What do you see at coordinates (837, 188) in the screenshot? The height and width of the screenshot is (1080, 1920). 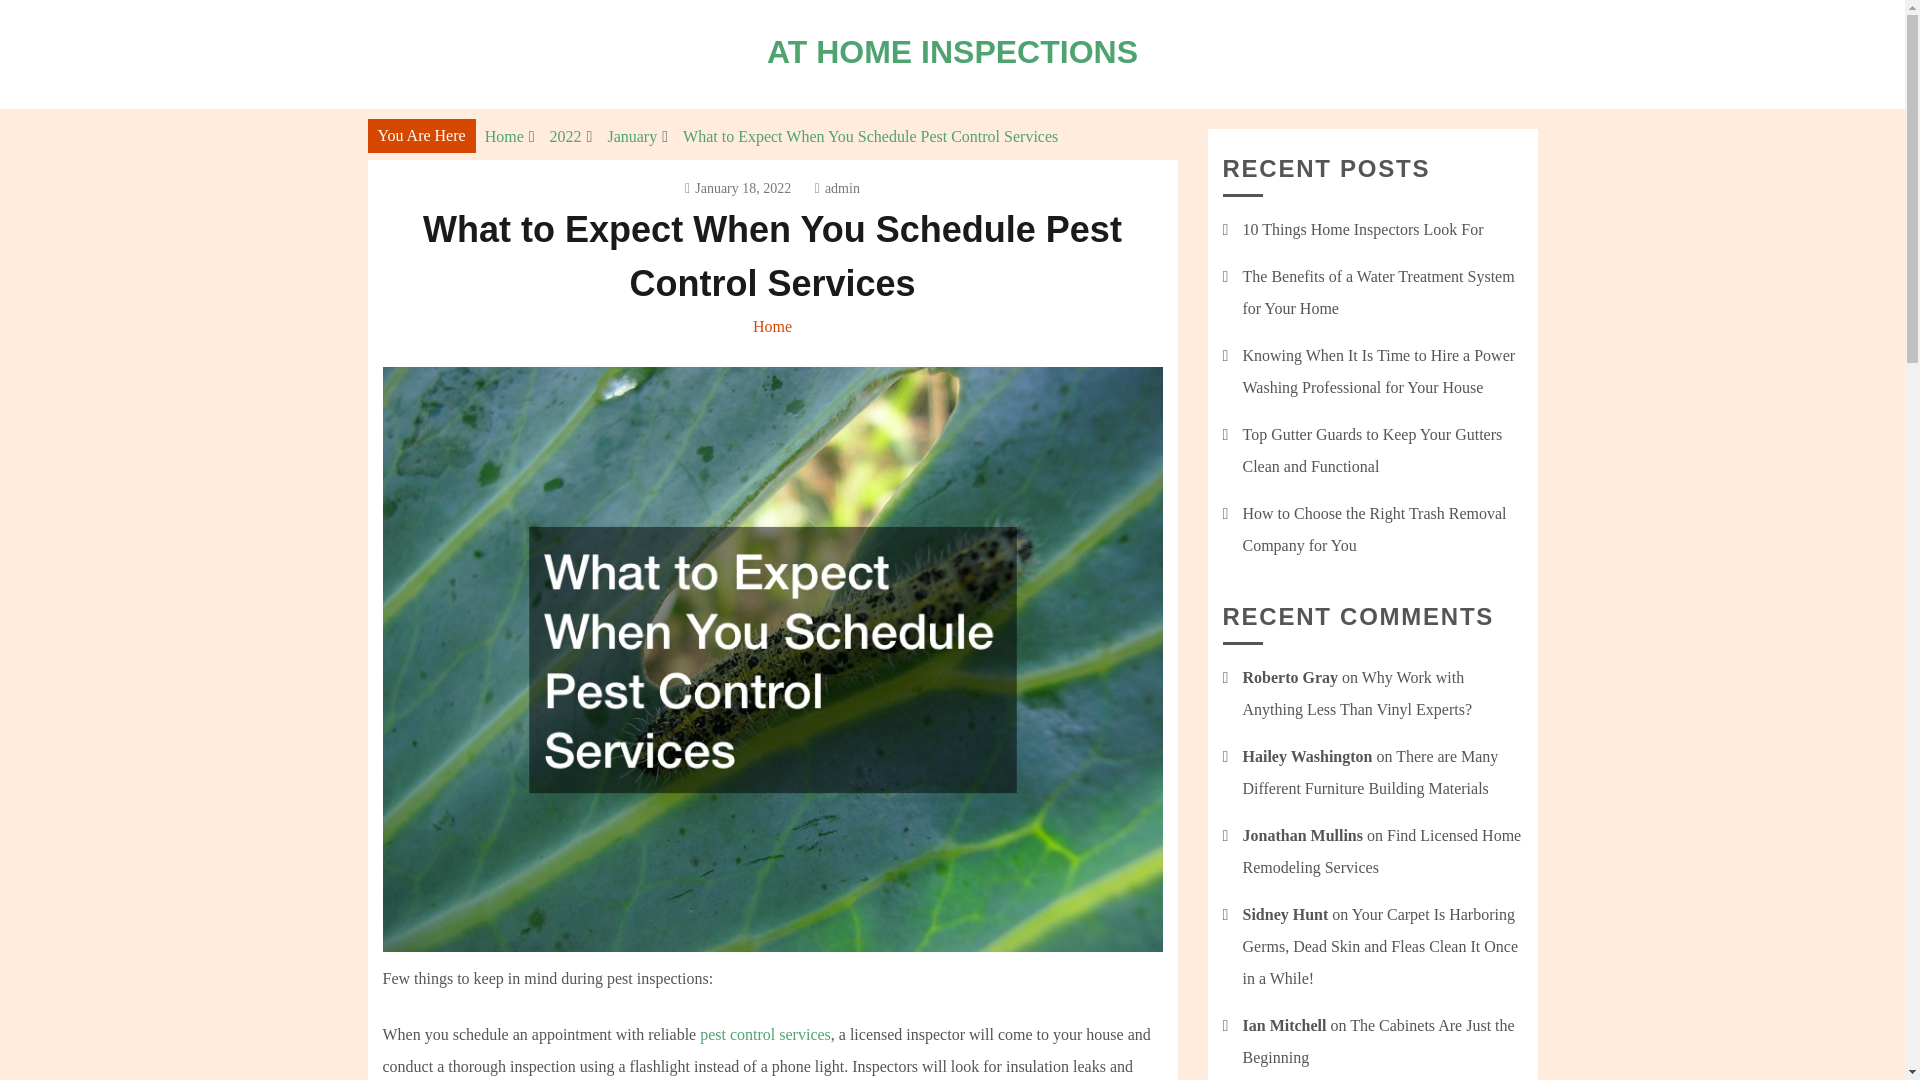 I see `admin` at bounding box center [837, 188].